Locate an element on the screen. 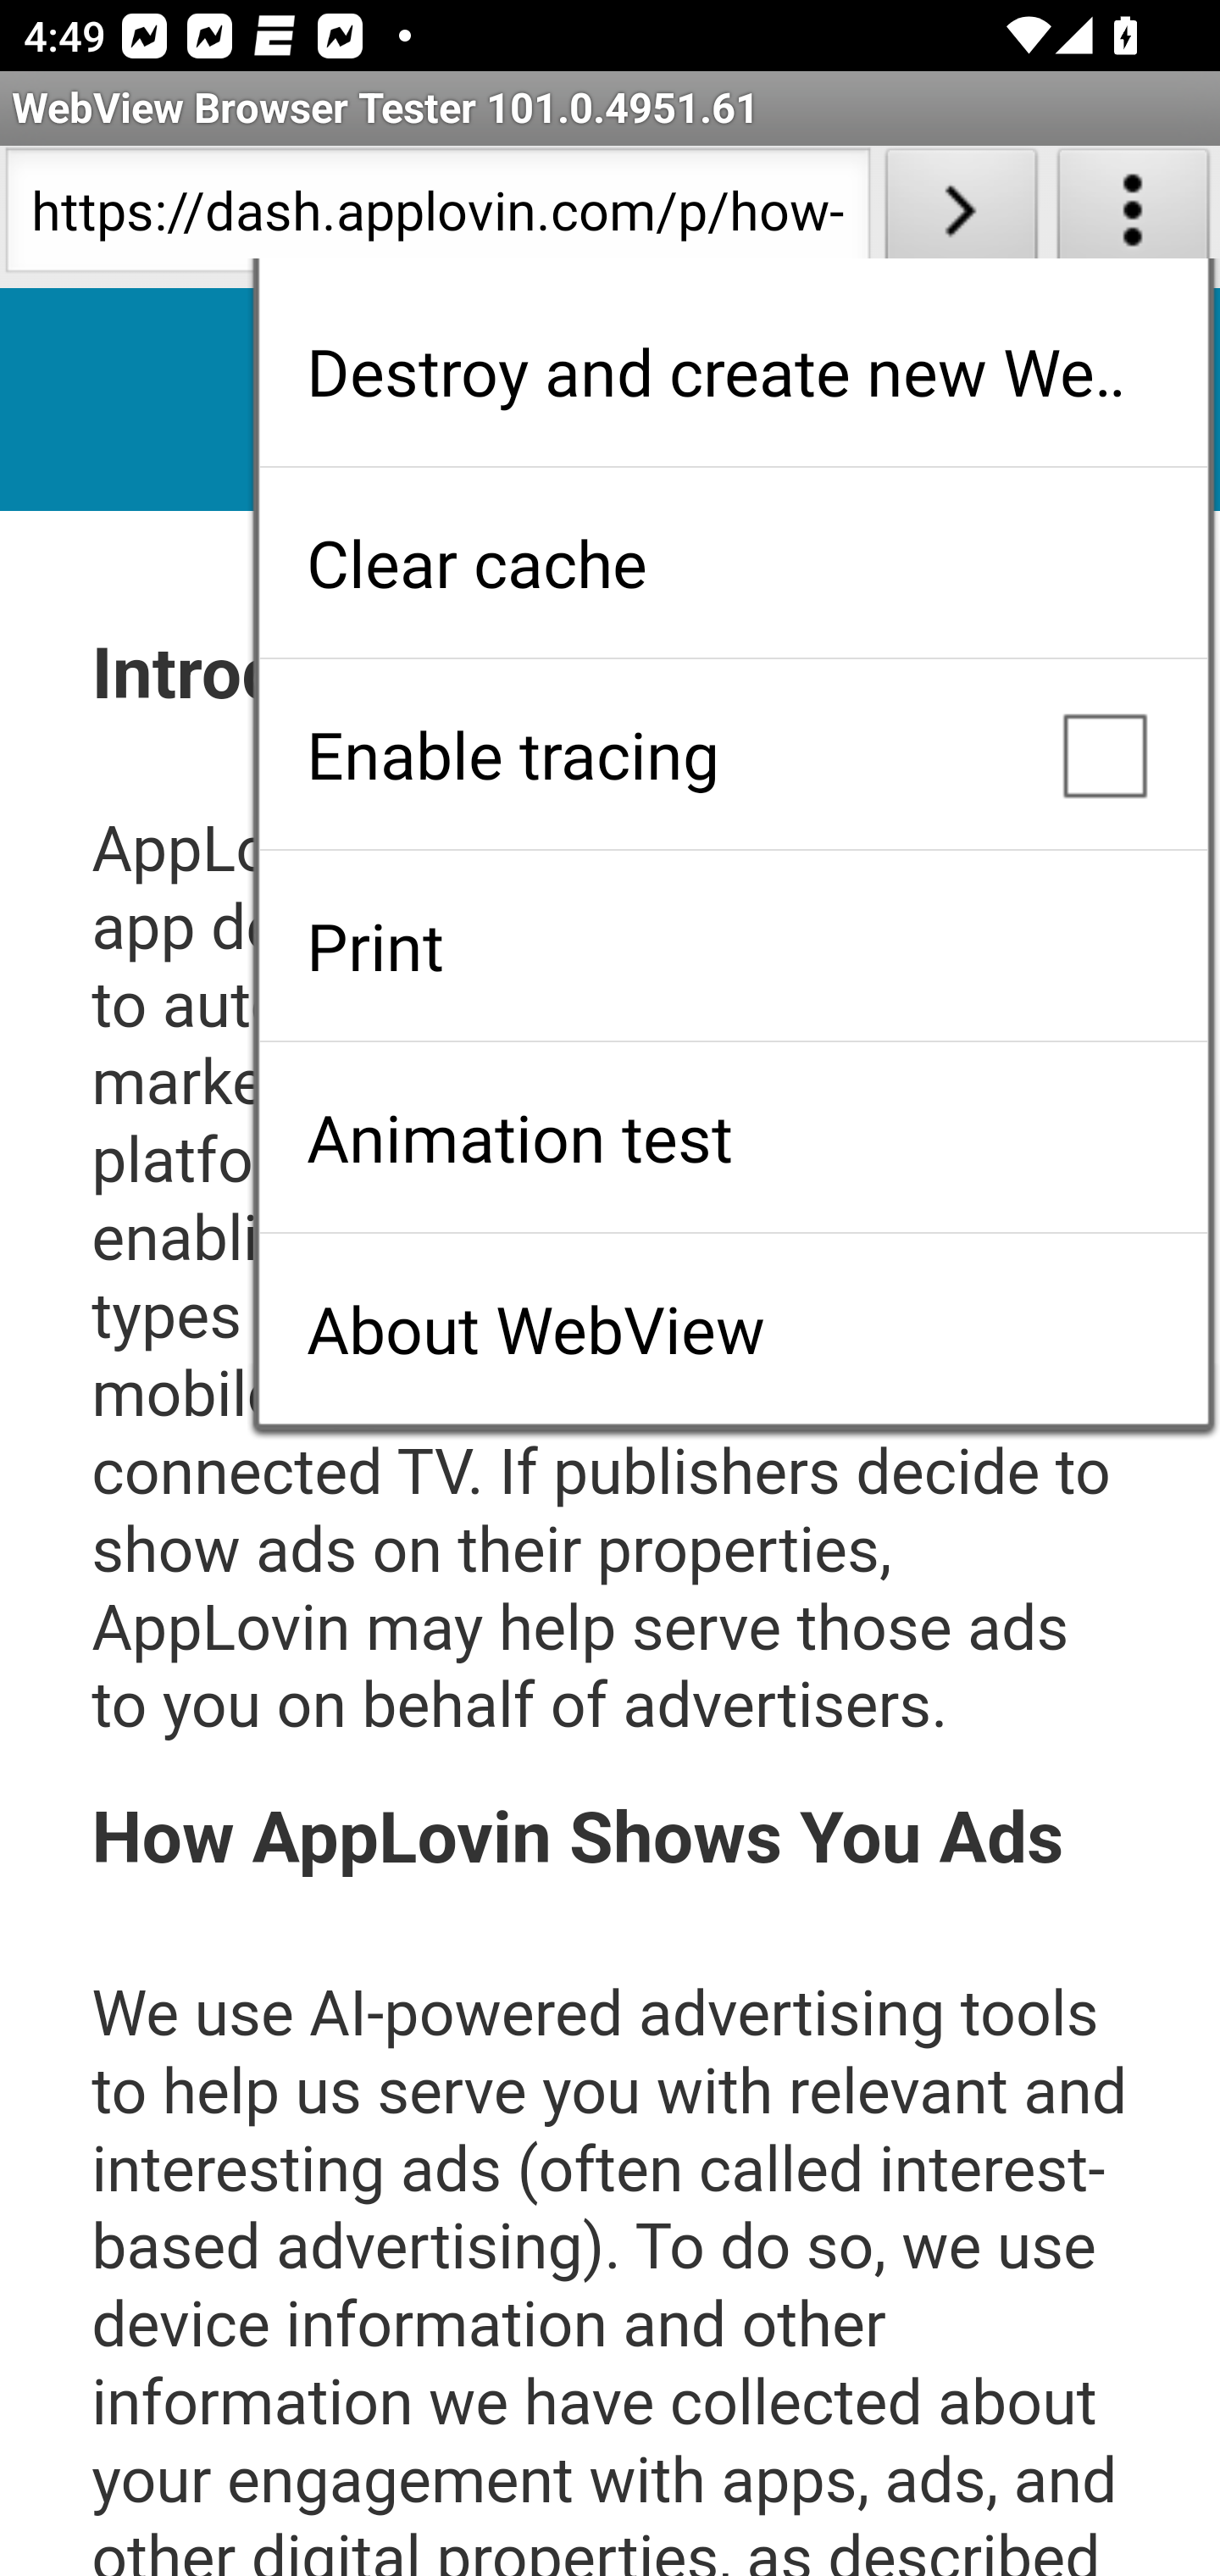  Destroy and create new WebView is located at coordinates (733, 371).